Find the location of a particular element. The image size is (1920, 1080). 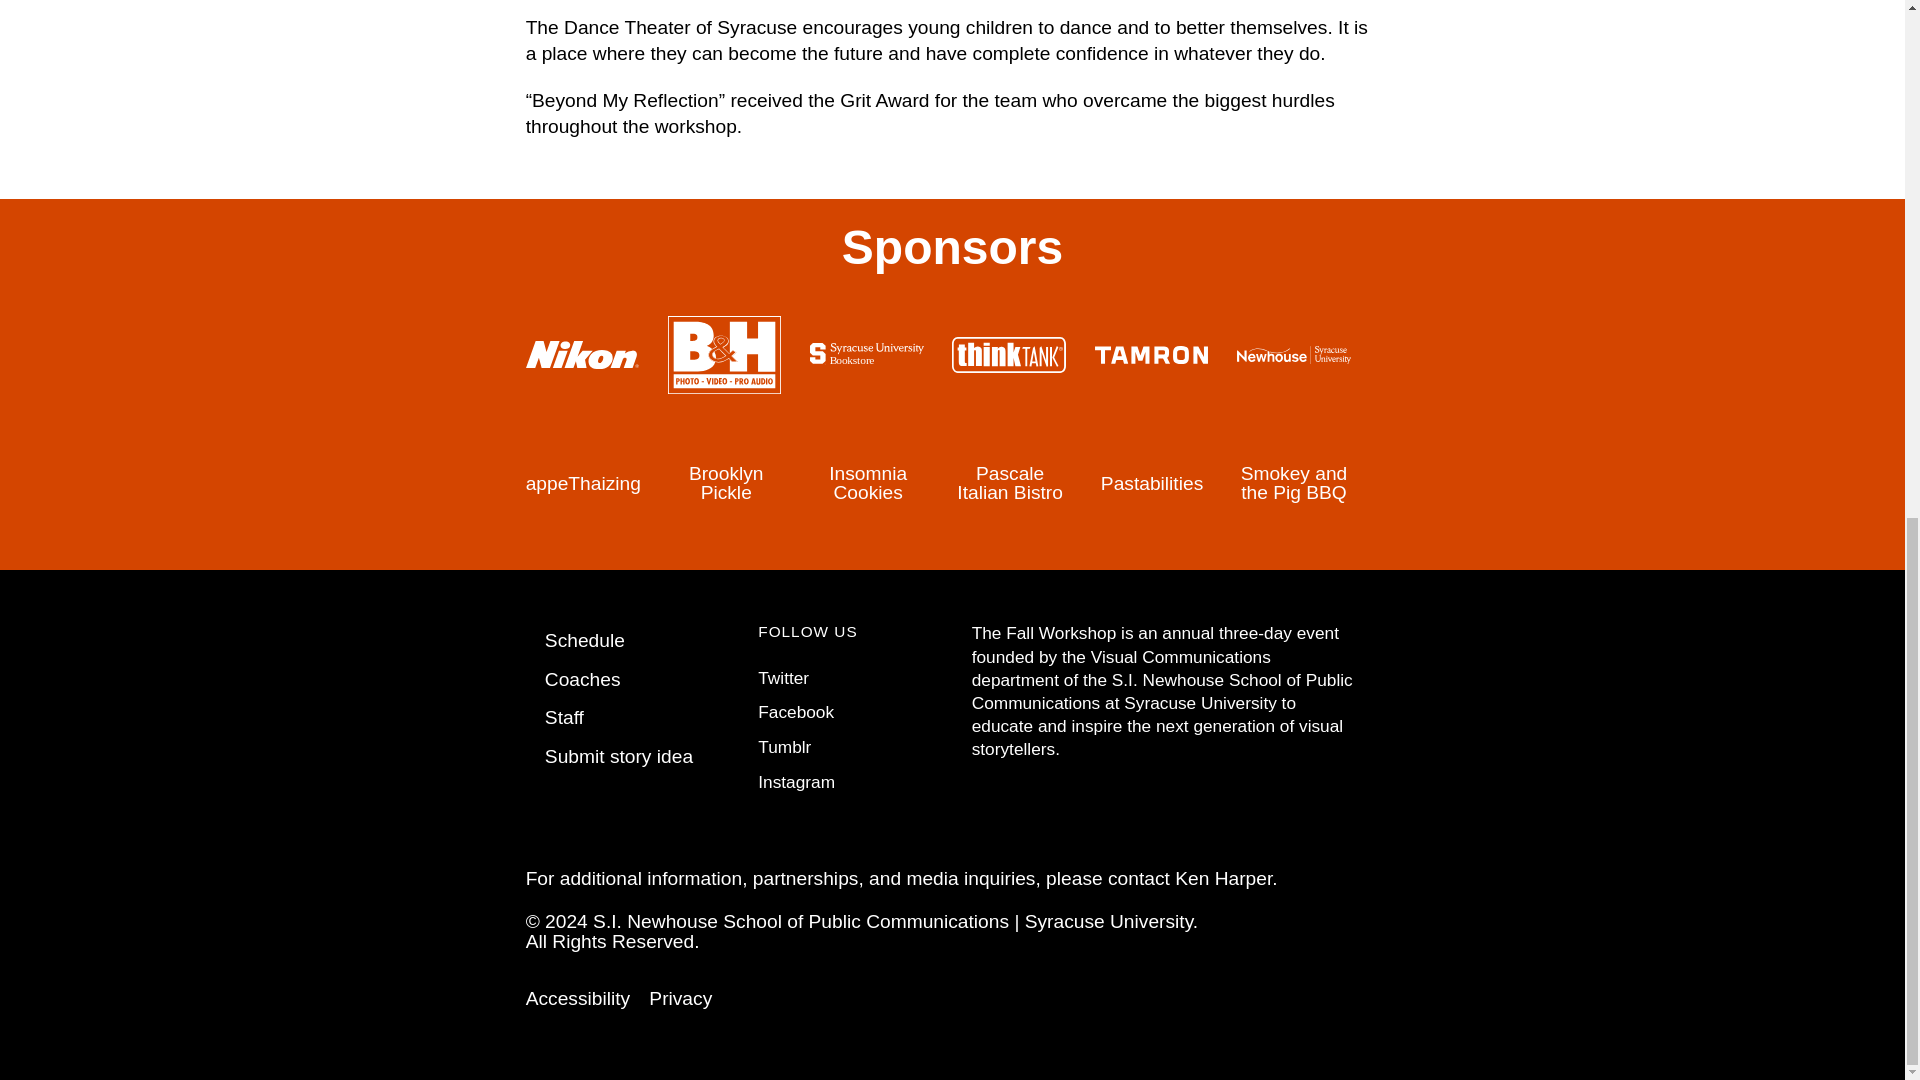

Accessibility is located at coordinates (578, 998).